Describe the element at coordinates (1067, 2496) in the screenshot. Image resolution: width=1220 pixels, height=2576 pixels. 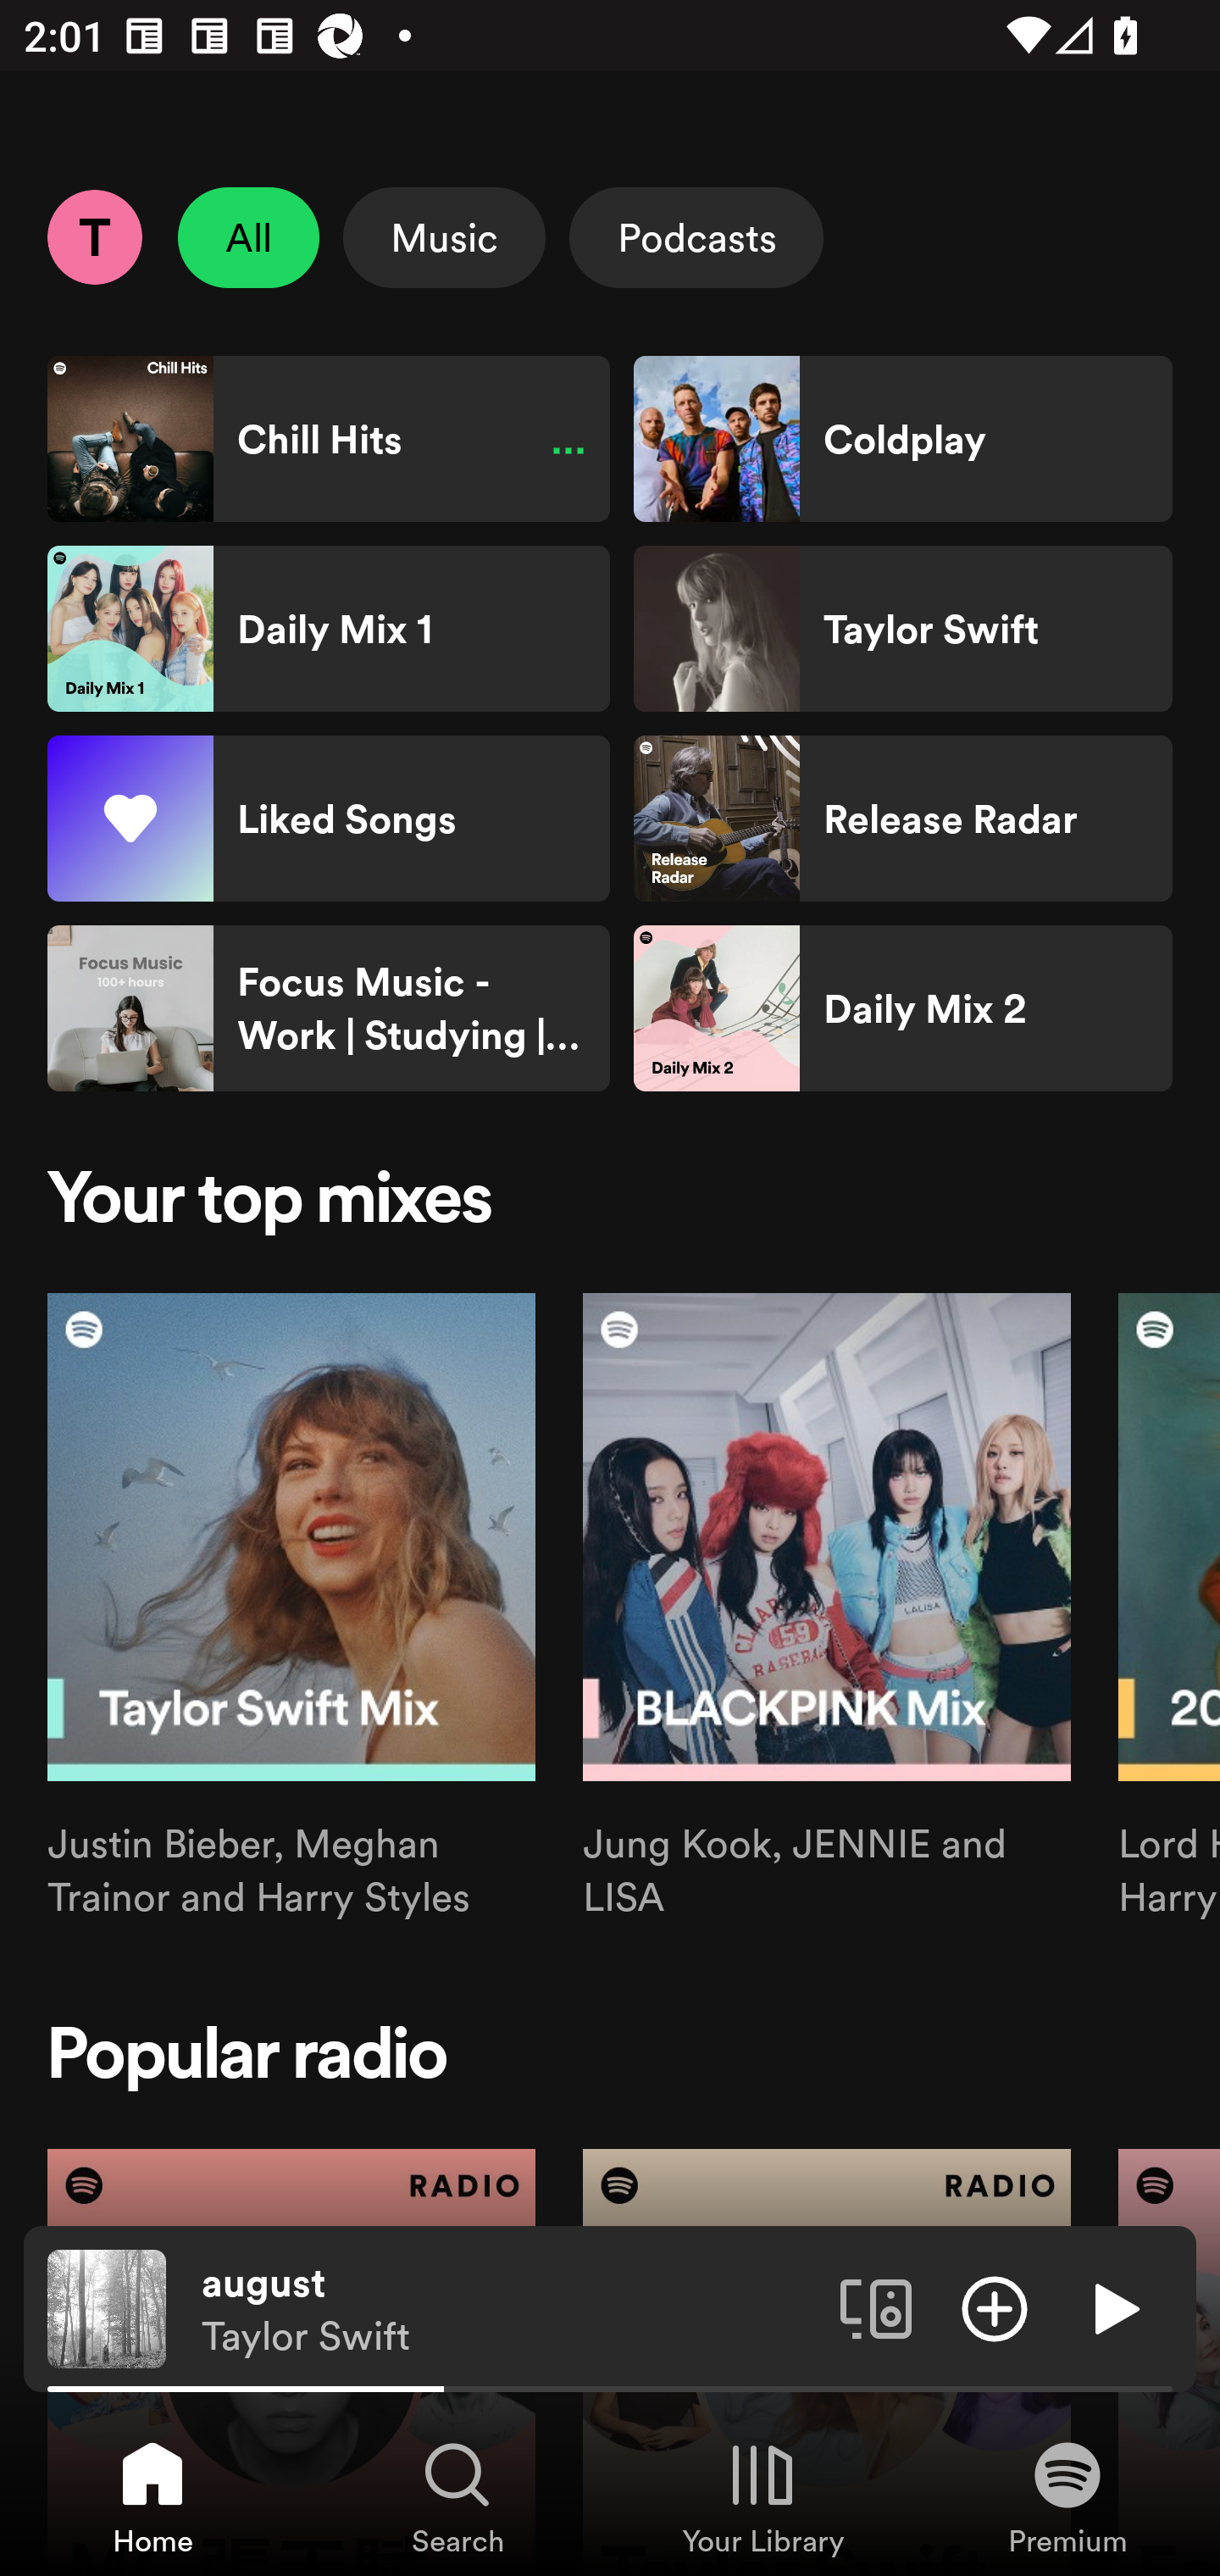
I see `Premium, Tab 4 of 4 Premium Premium` at that location.